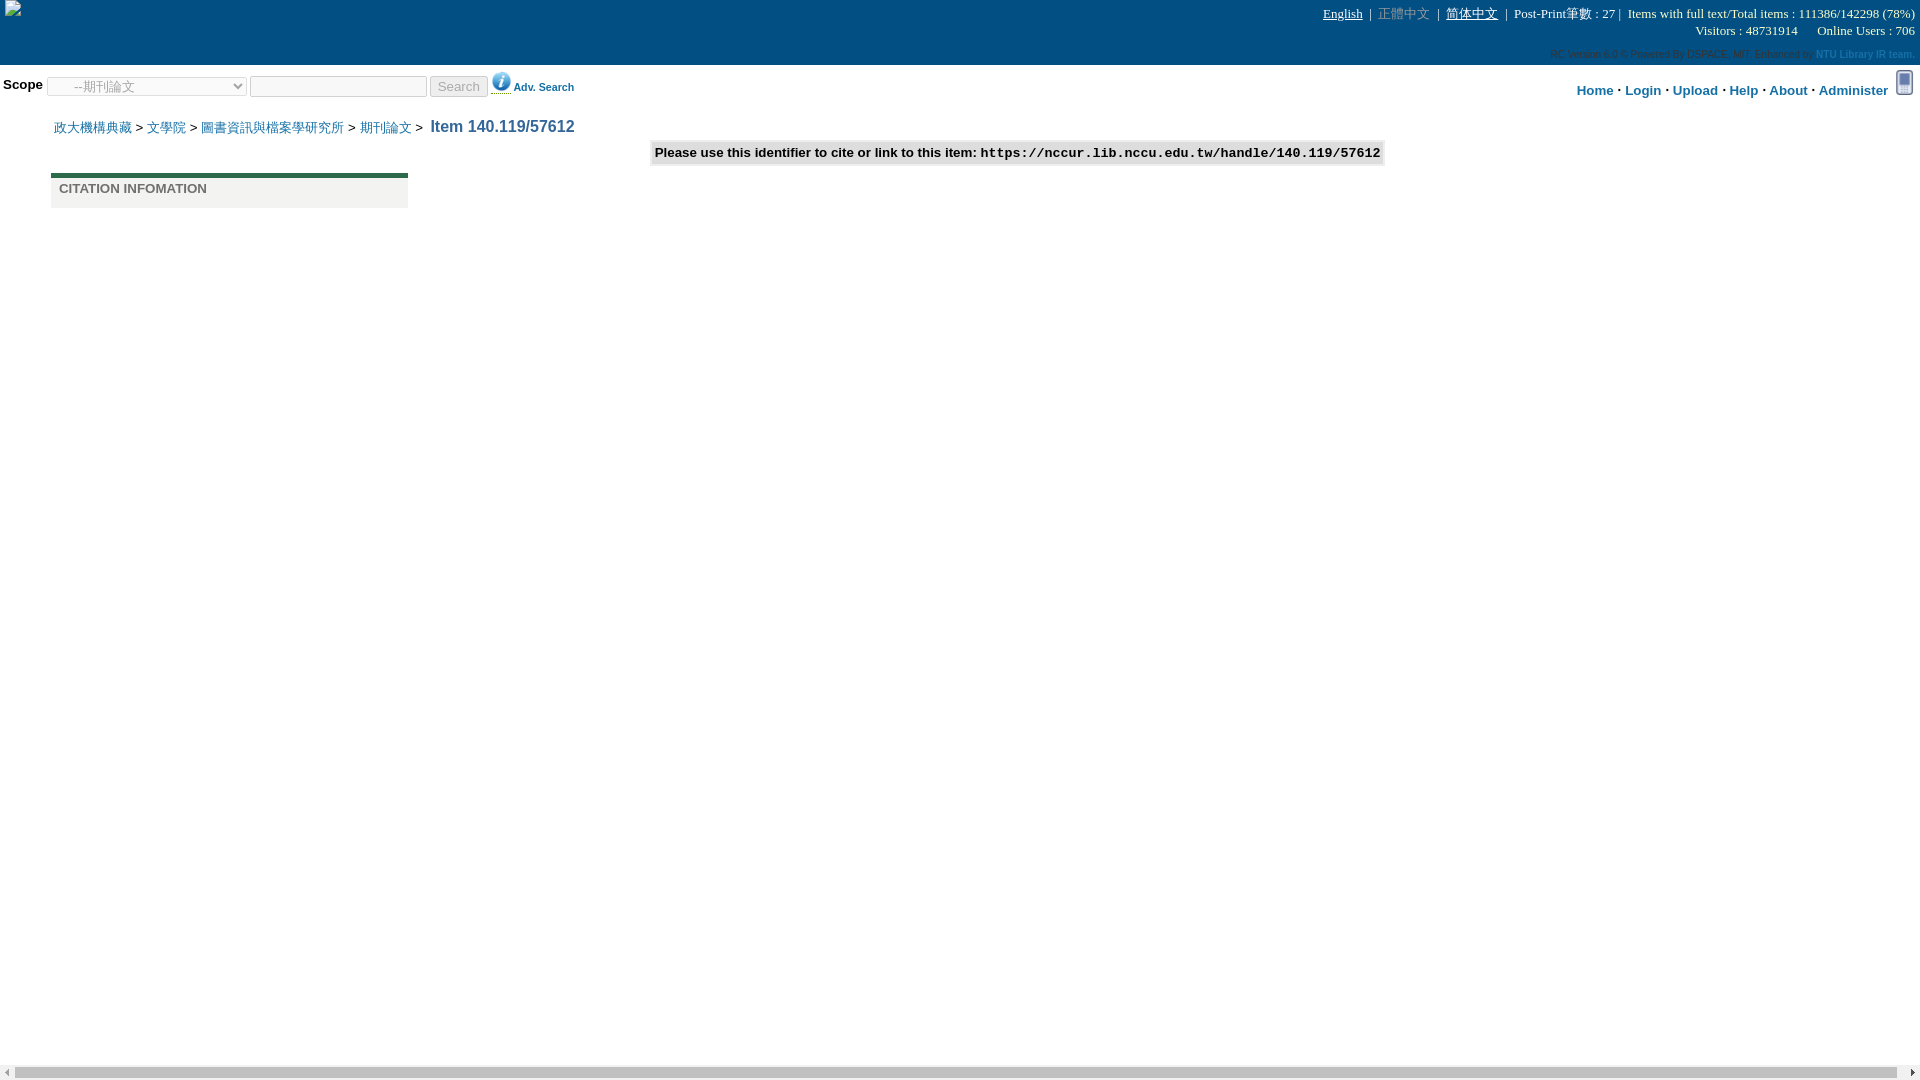 This screenshot has width=1920, height=1080. I want to click on Login, so click(1642, 90).